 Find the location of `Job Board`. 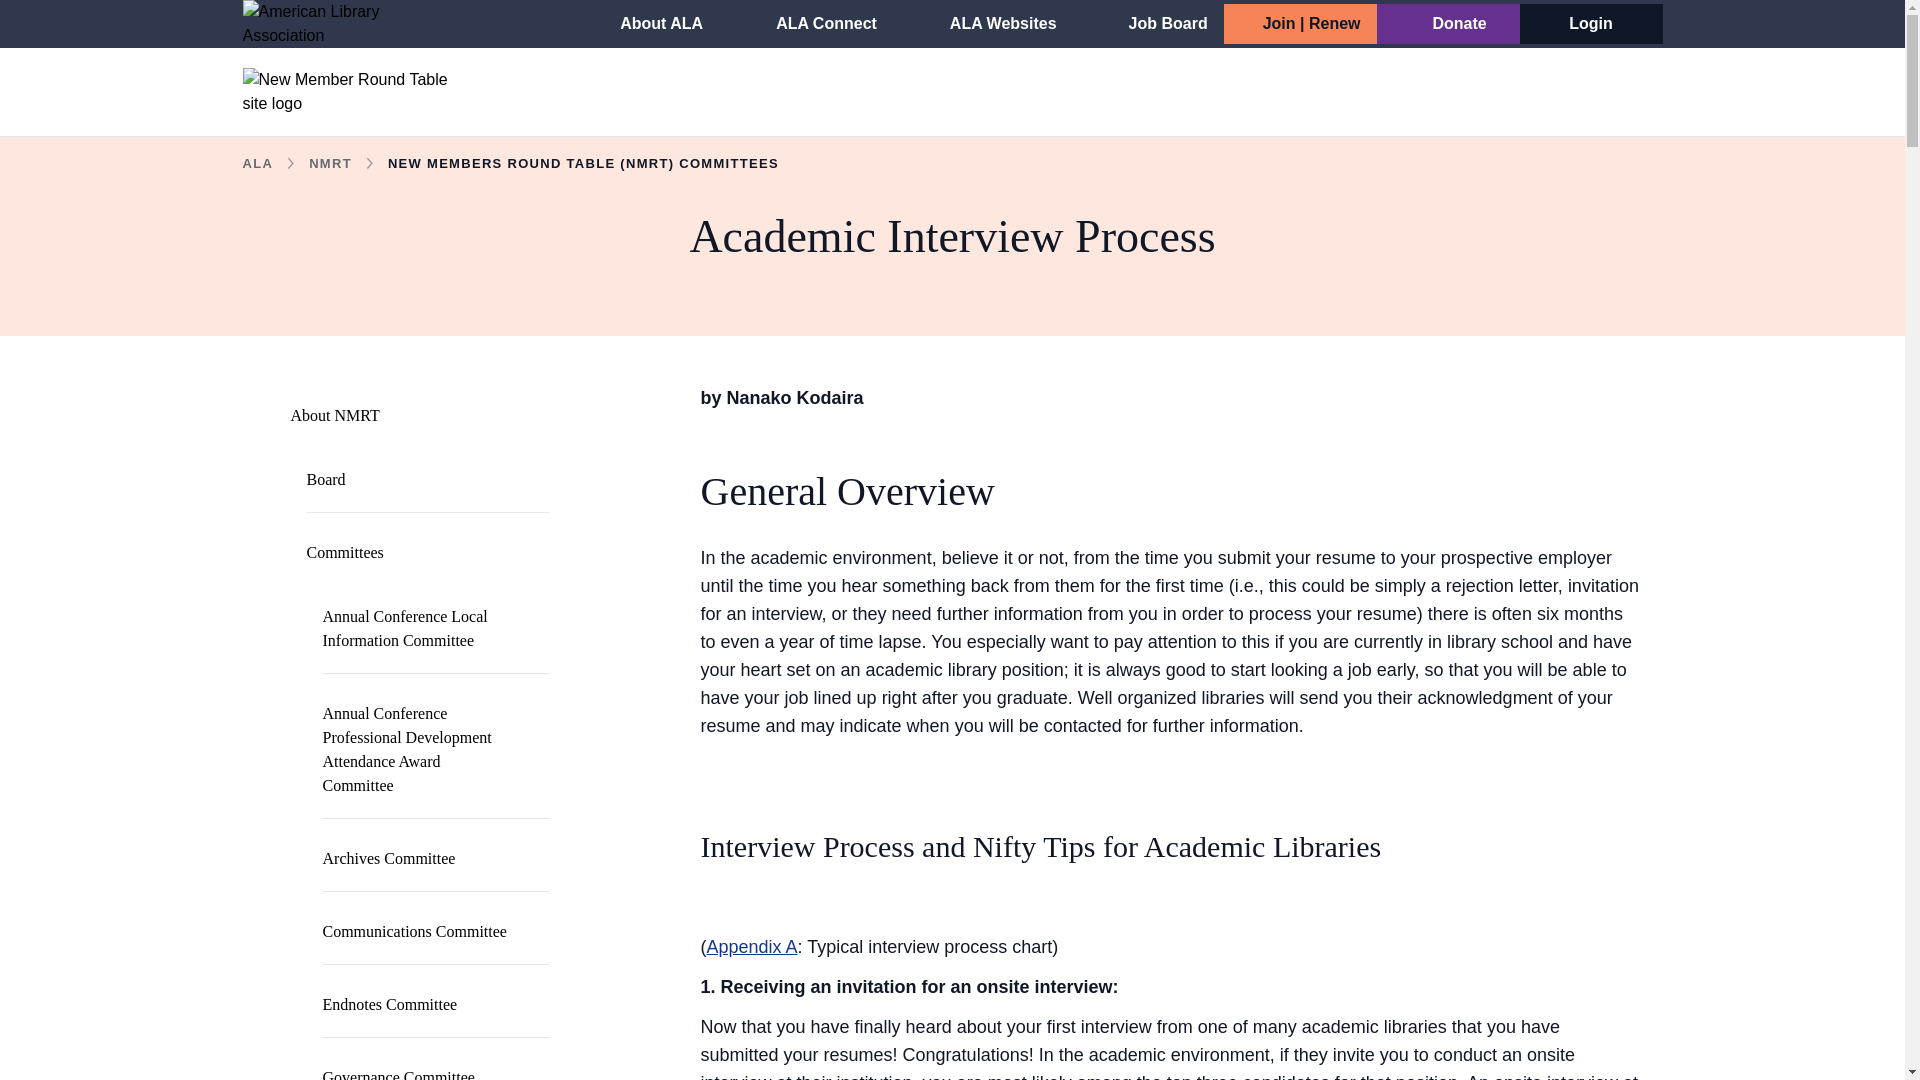

Job Board is located at coordinates (1156, 24).